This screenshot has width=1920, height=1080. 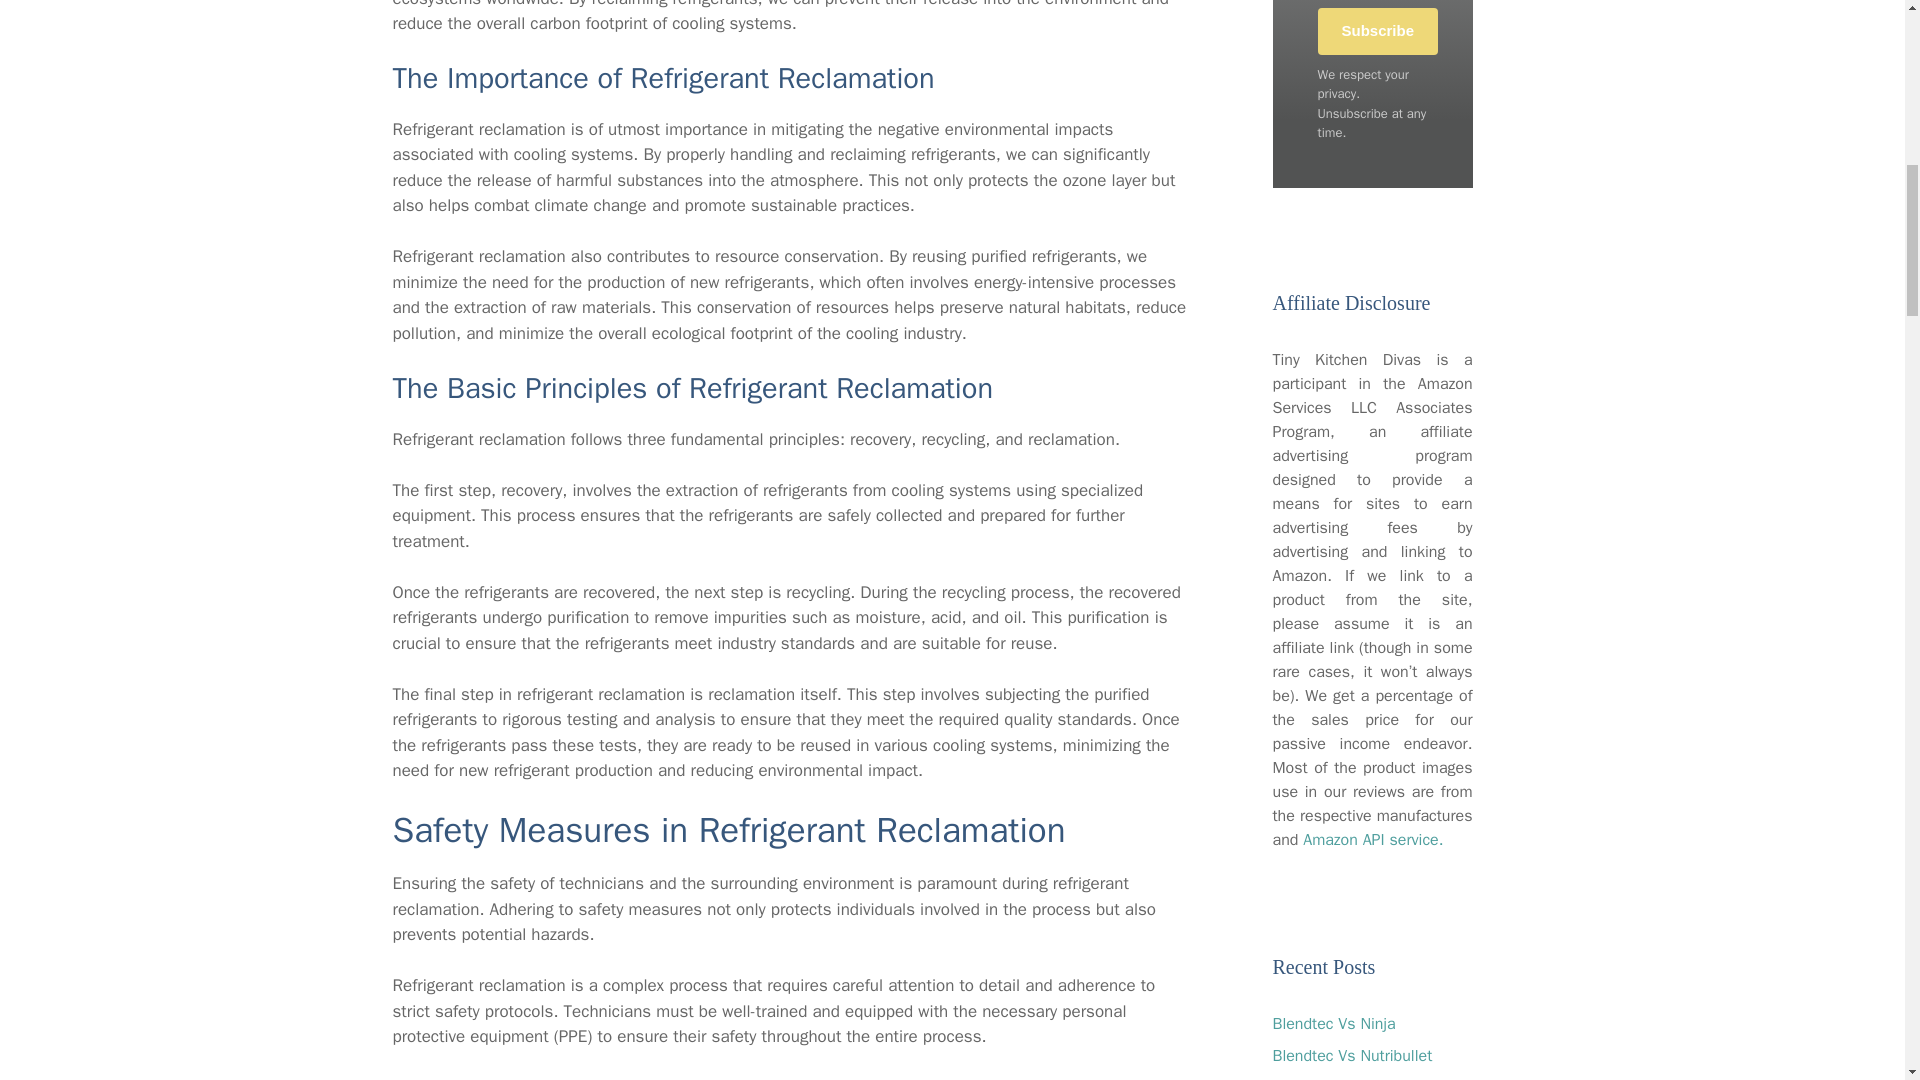 What do you see at coordinates (1352, 1056) in the screenshot?
I see `Blendtec Vs Nutribullet` at bounding box center [1352, 1056].